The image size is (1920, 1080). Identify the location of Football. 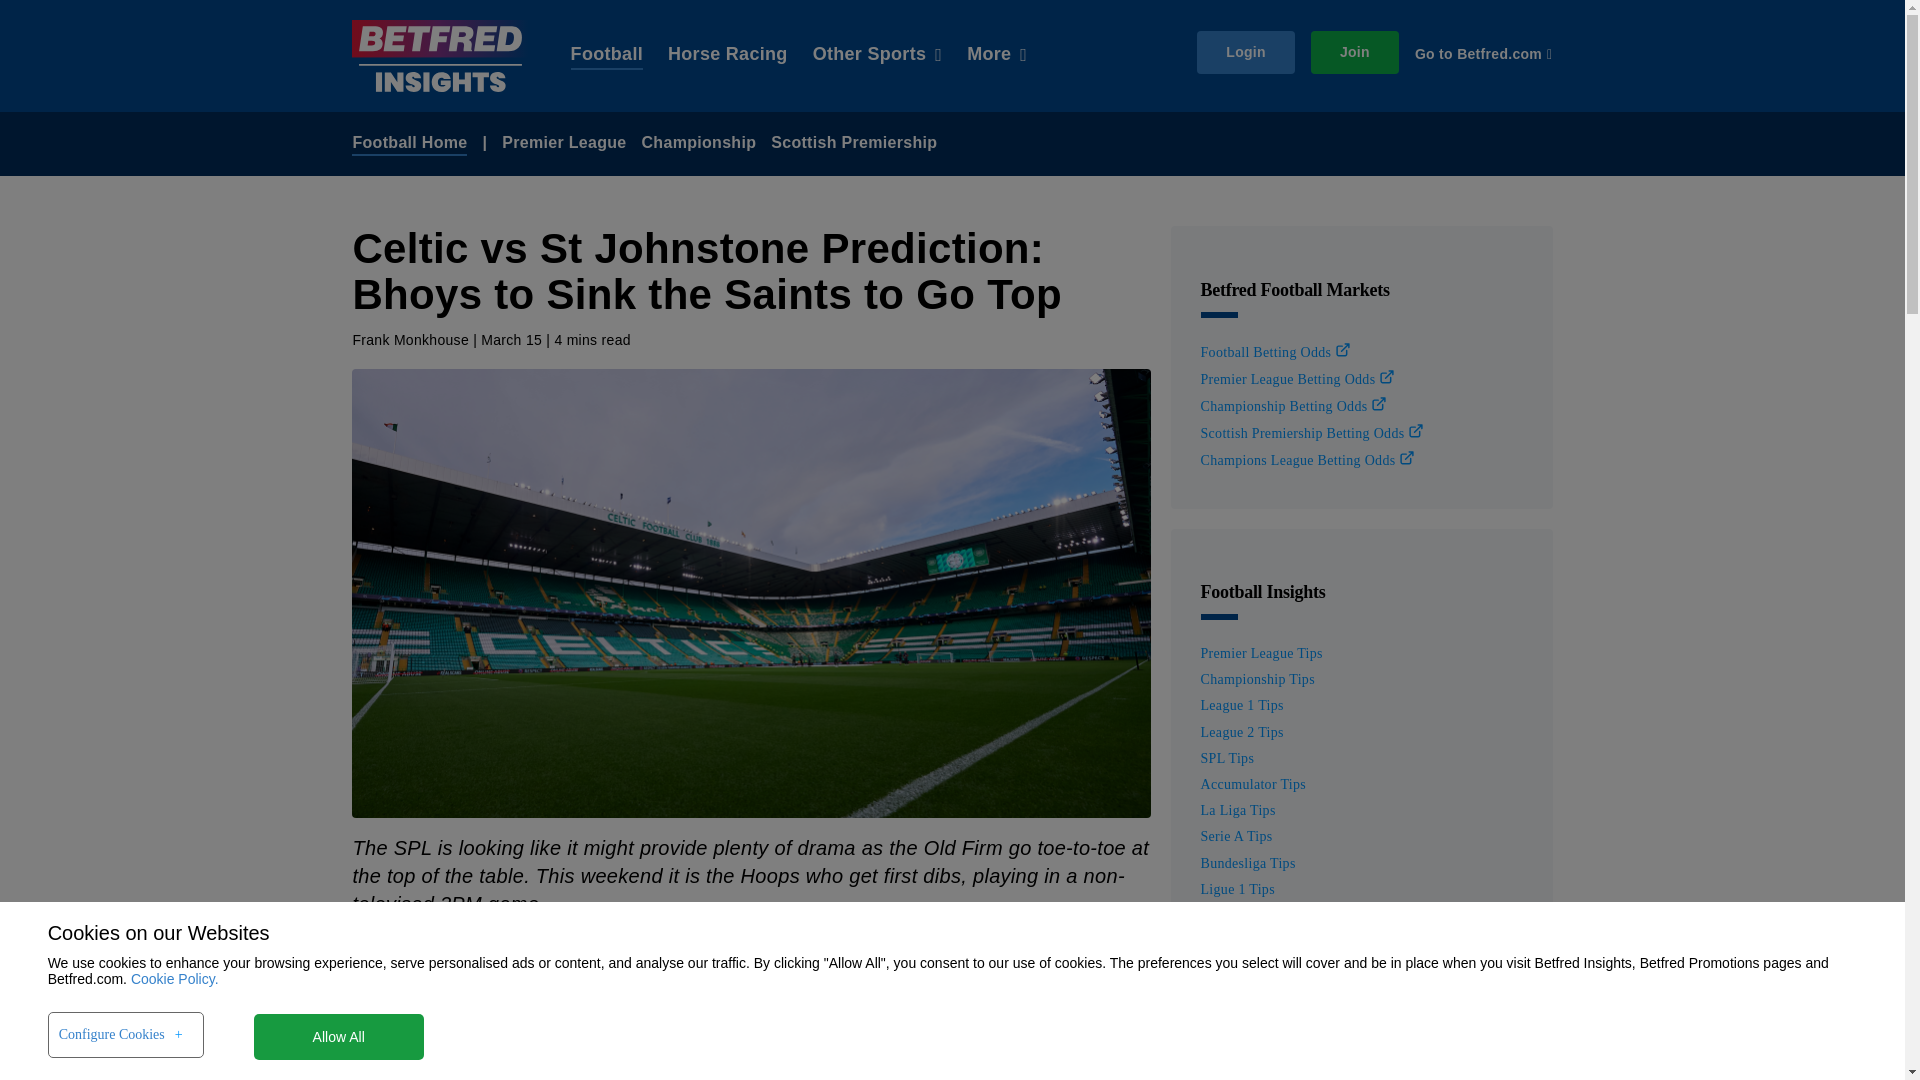
(606, 56).